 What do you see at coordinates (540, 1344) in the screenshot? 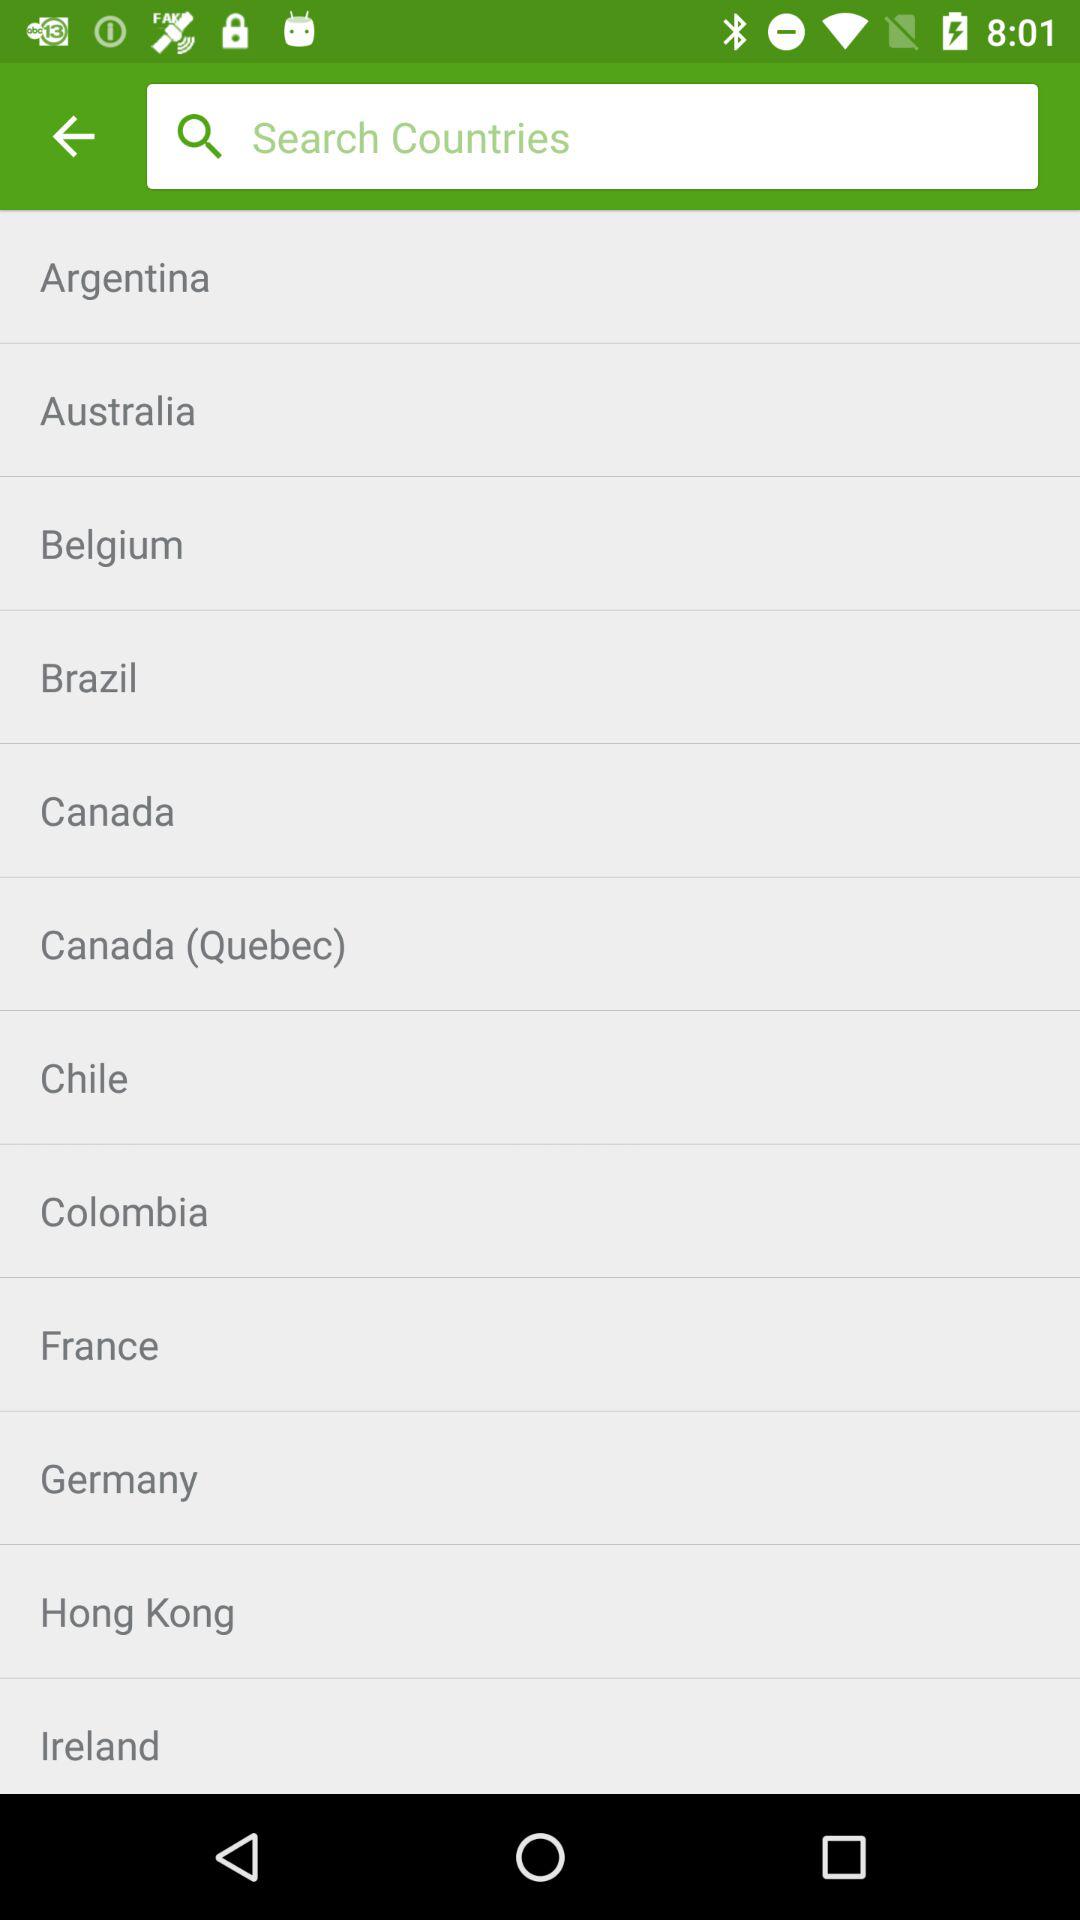
I see `open the icon below colombia item` at bounding box center [540, 1344].